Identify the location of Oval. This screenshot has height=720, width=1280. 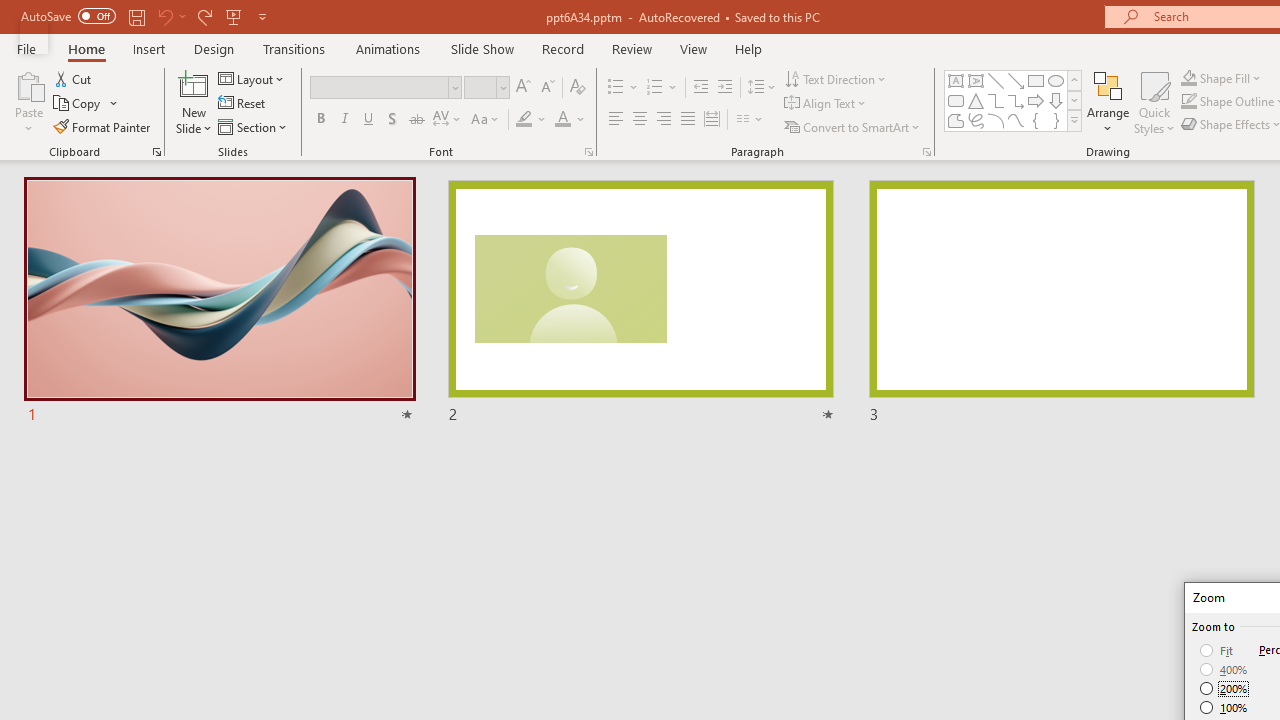
(1056, 80).